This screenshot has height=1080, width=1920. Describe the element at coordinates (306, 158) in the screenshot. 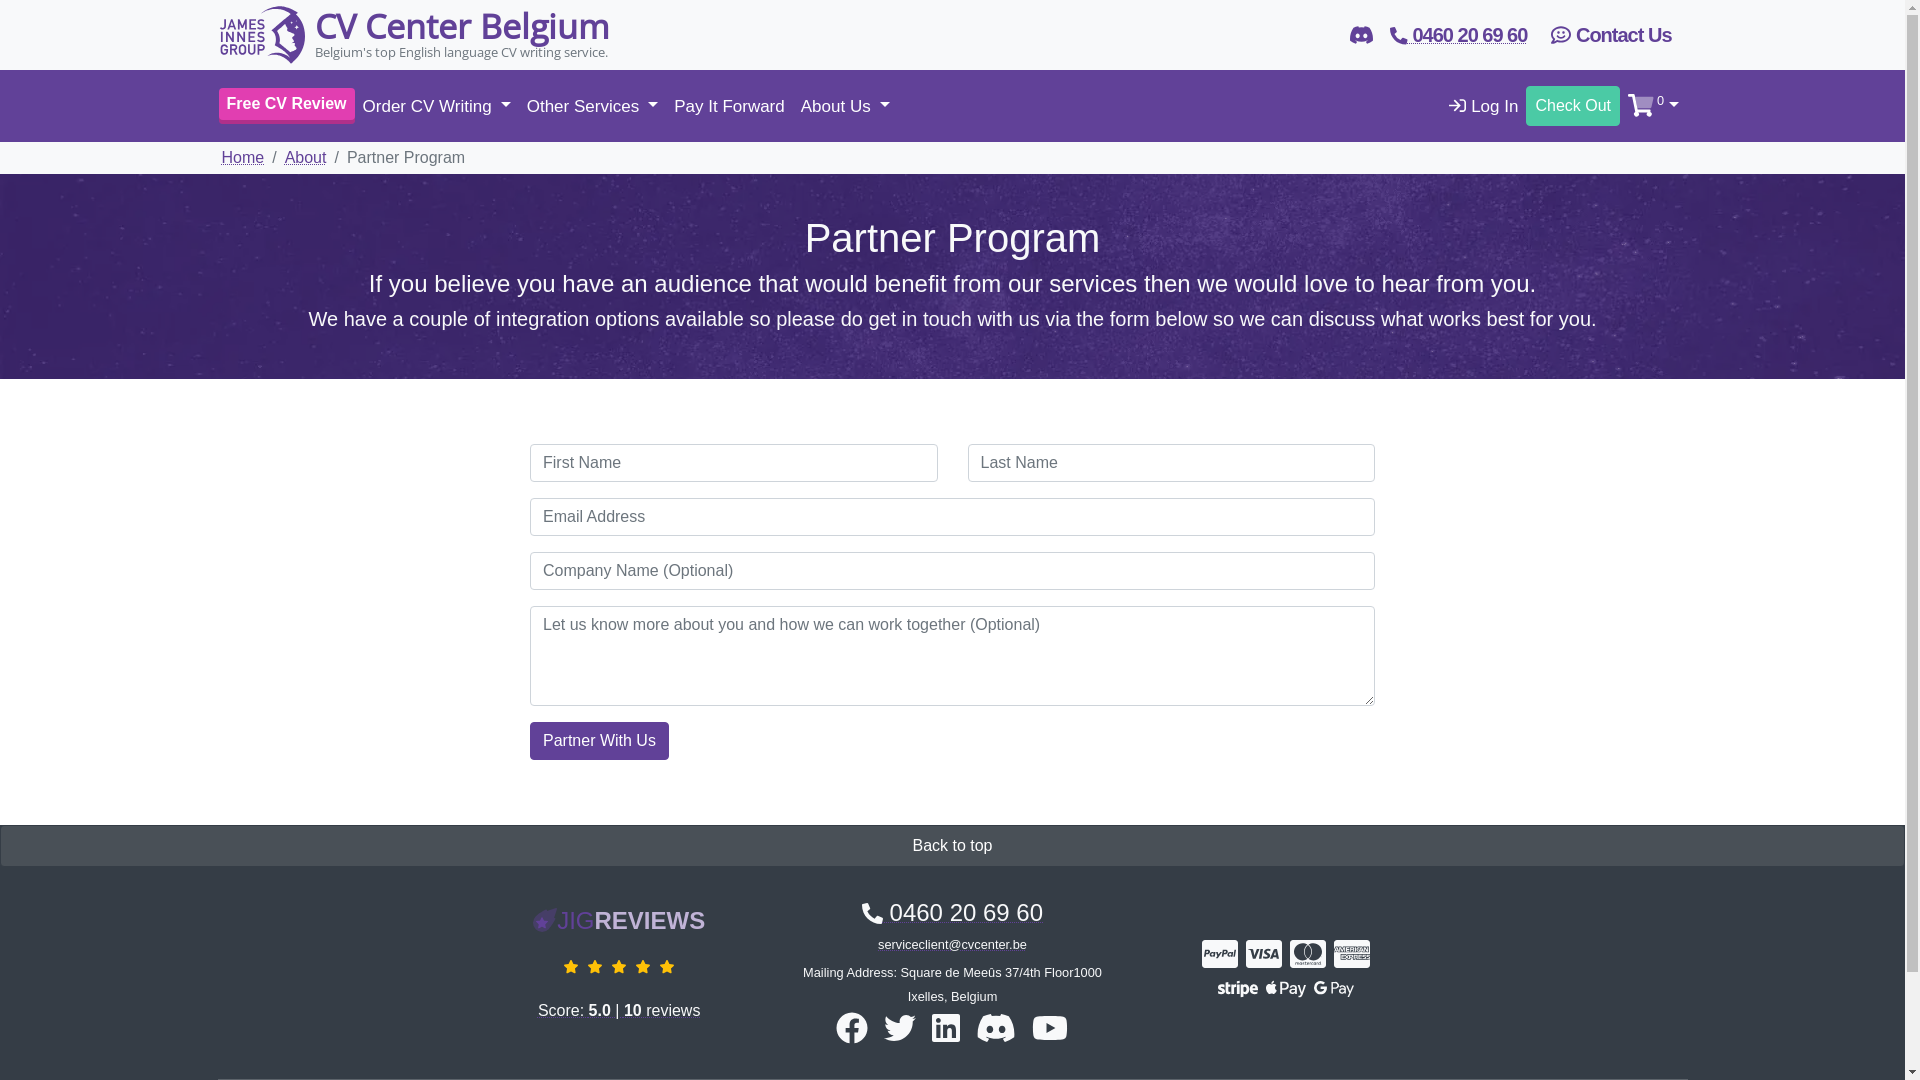

I see `About` at that location.